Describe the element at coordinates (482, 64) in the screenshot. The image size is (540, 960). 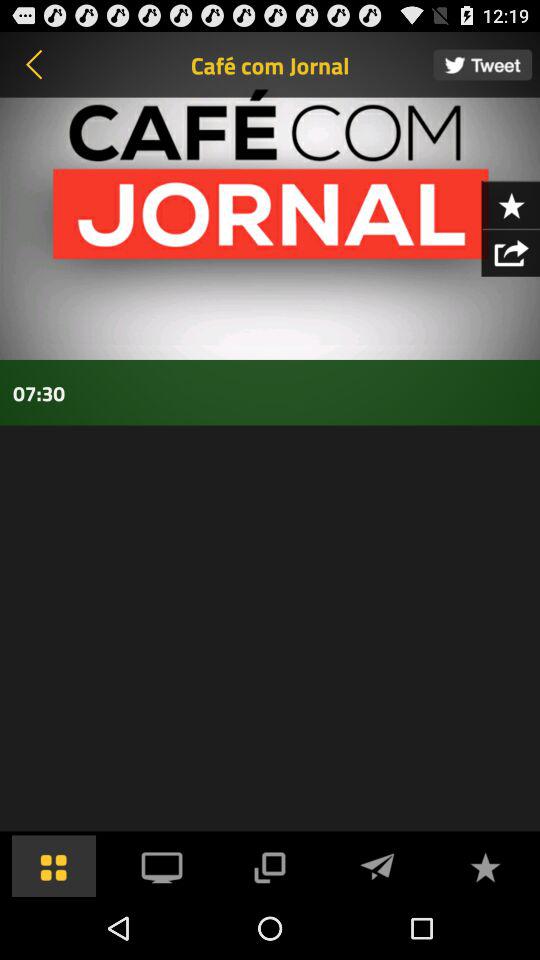
I see `tweet the link` at that location.